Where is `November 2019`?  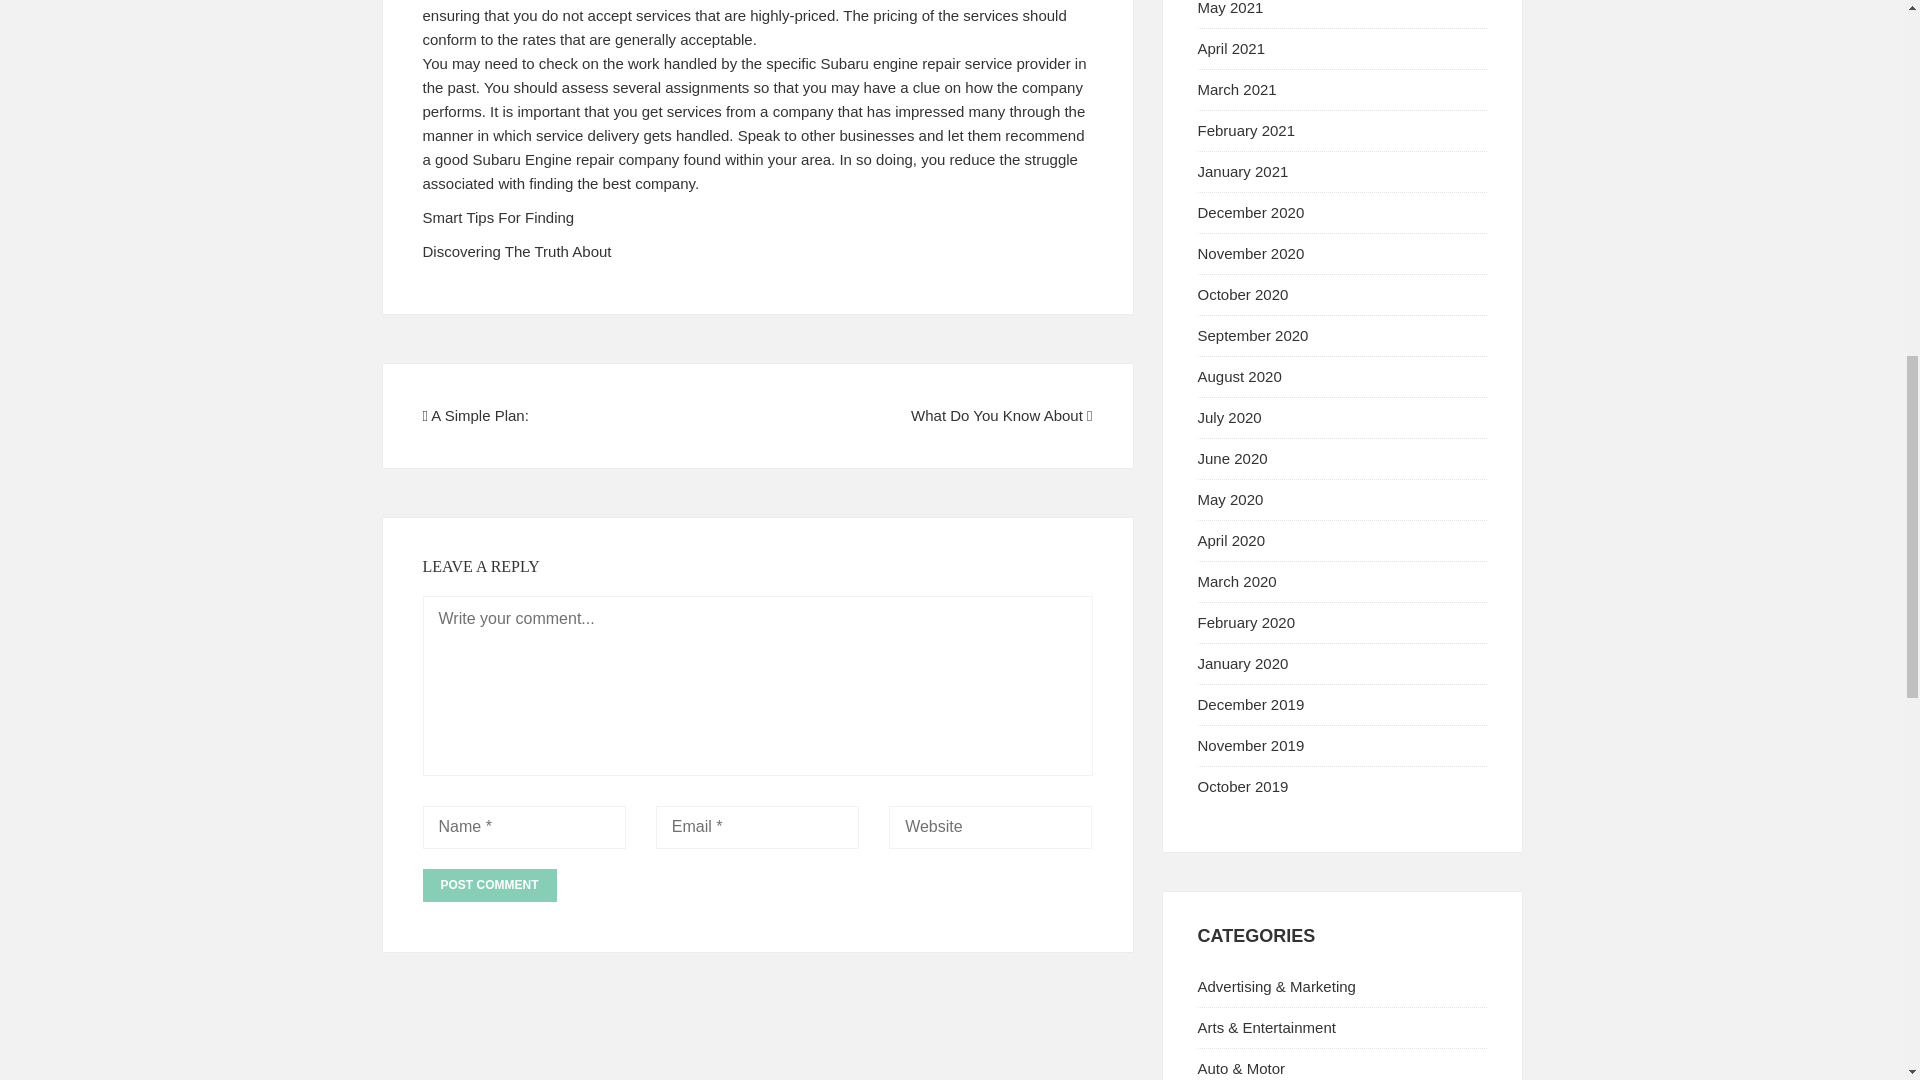 November 2019 is located at coordinates (1252, 744).